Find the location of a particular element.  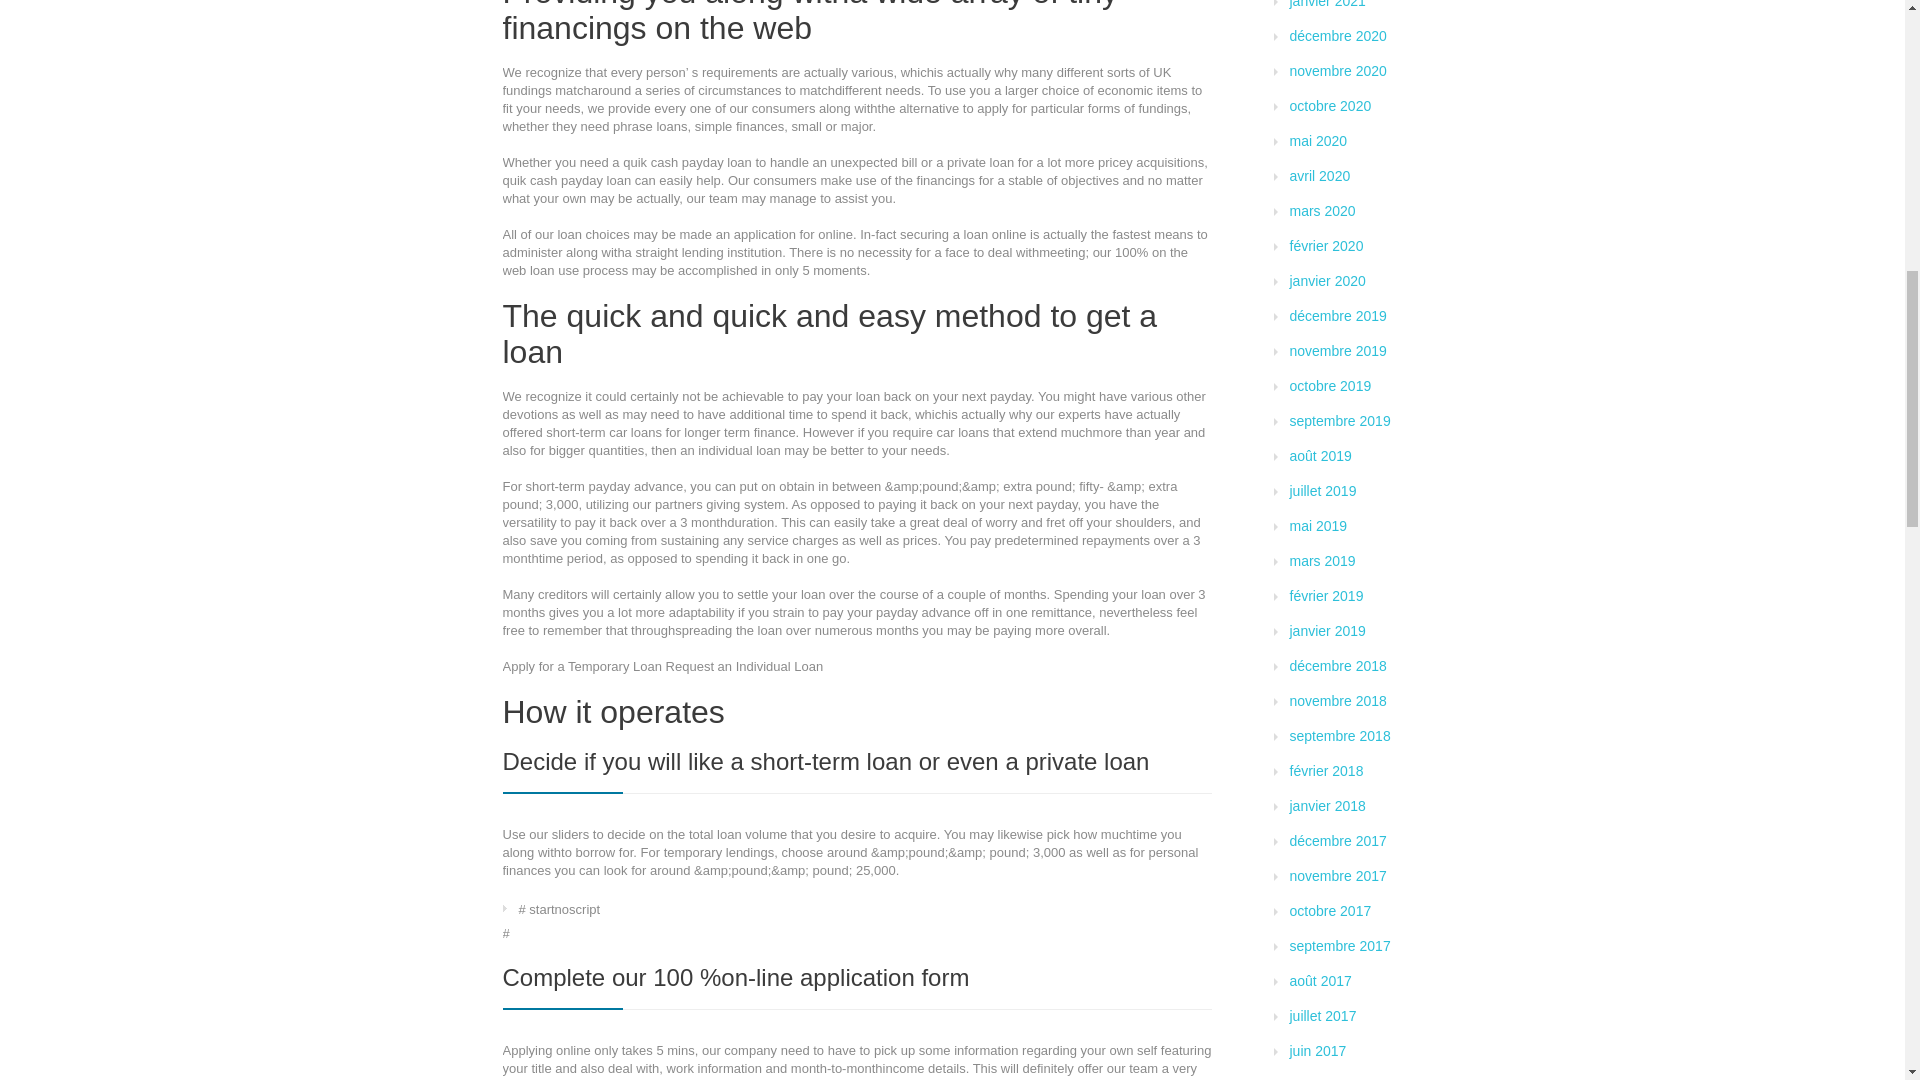

novembre 2020 is located at coordinates (1338, 70).